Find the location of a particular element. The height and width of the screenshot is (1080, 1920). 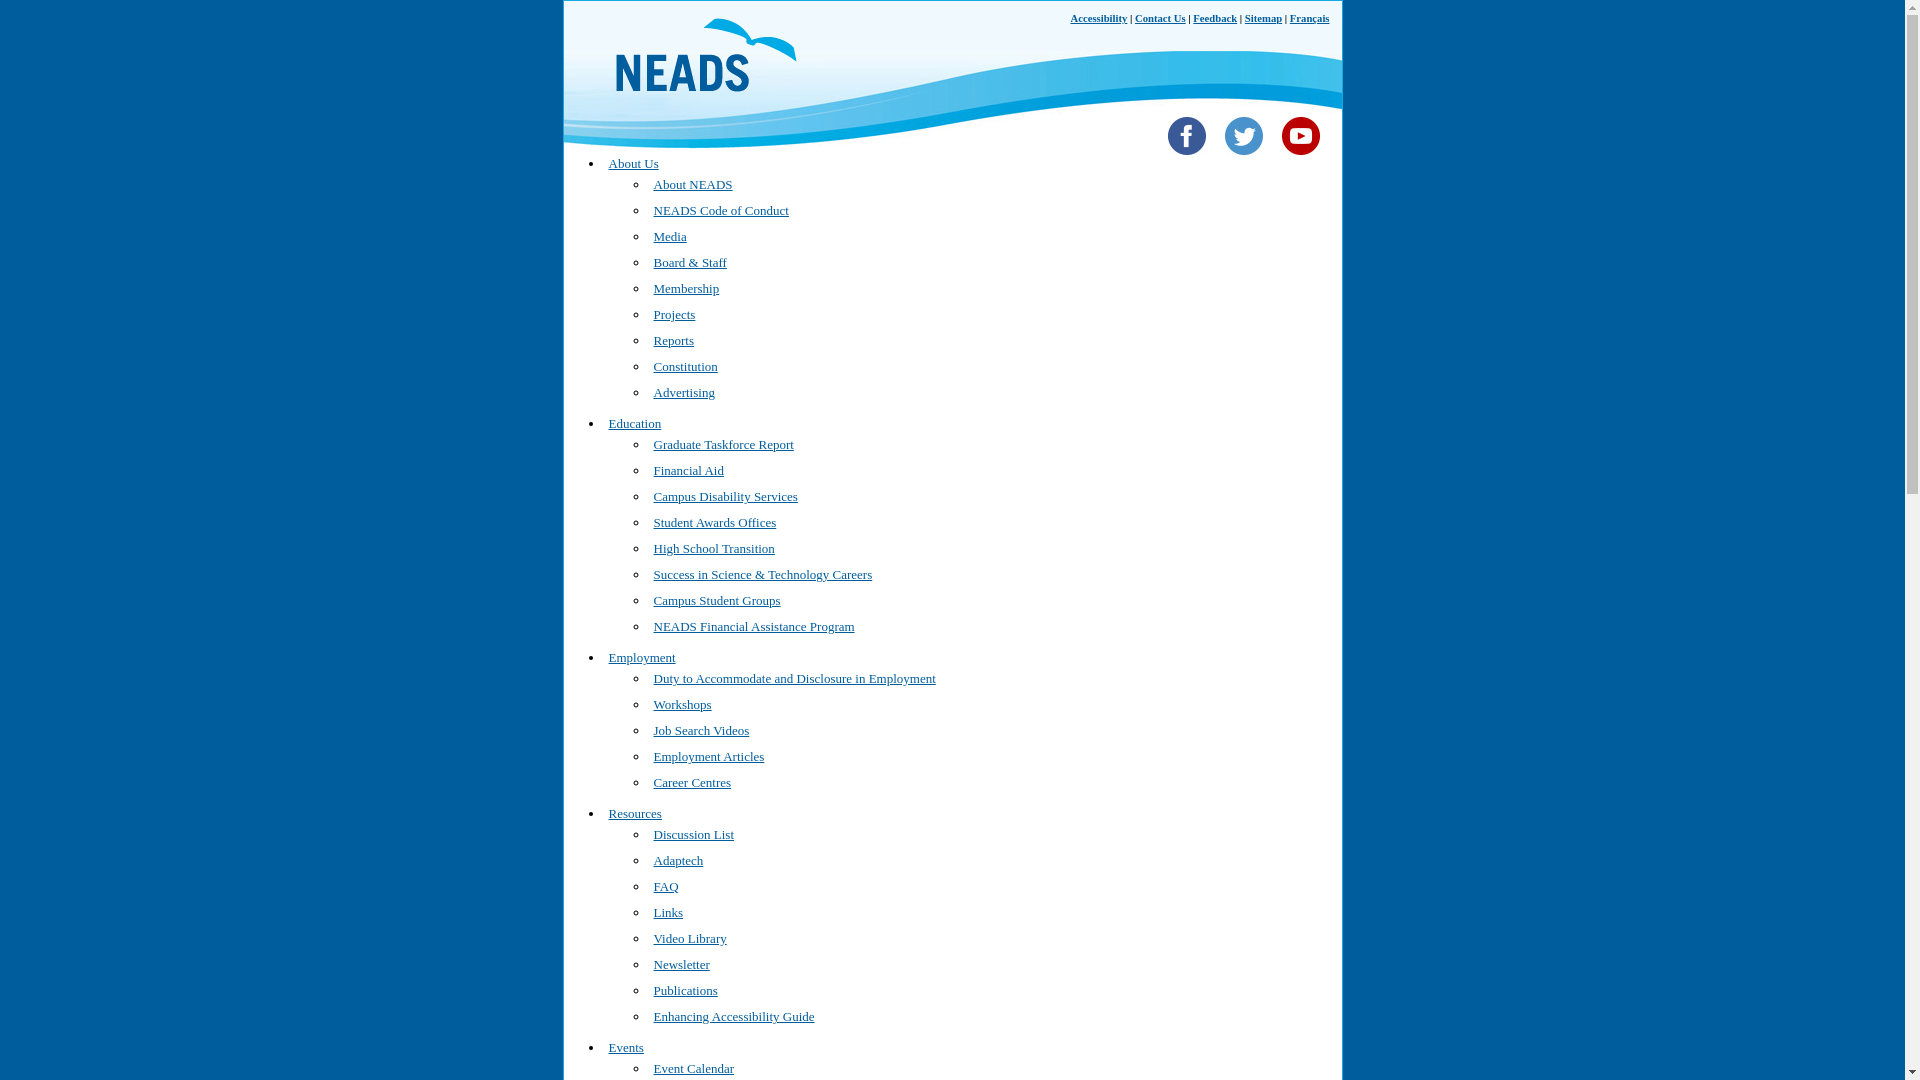

Accessibility is located at coordinates (1100, 18).